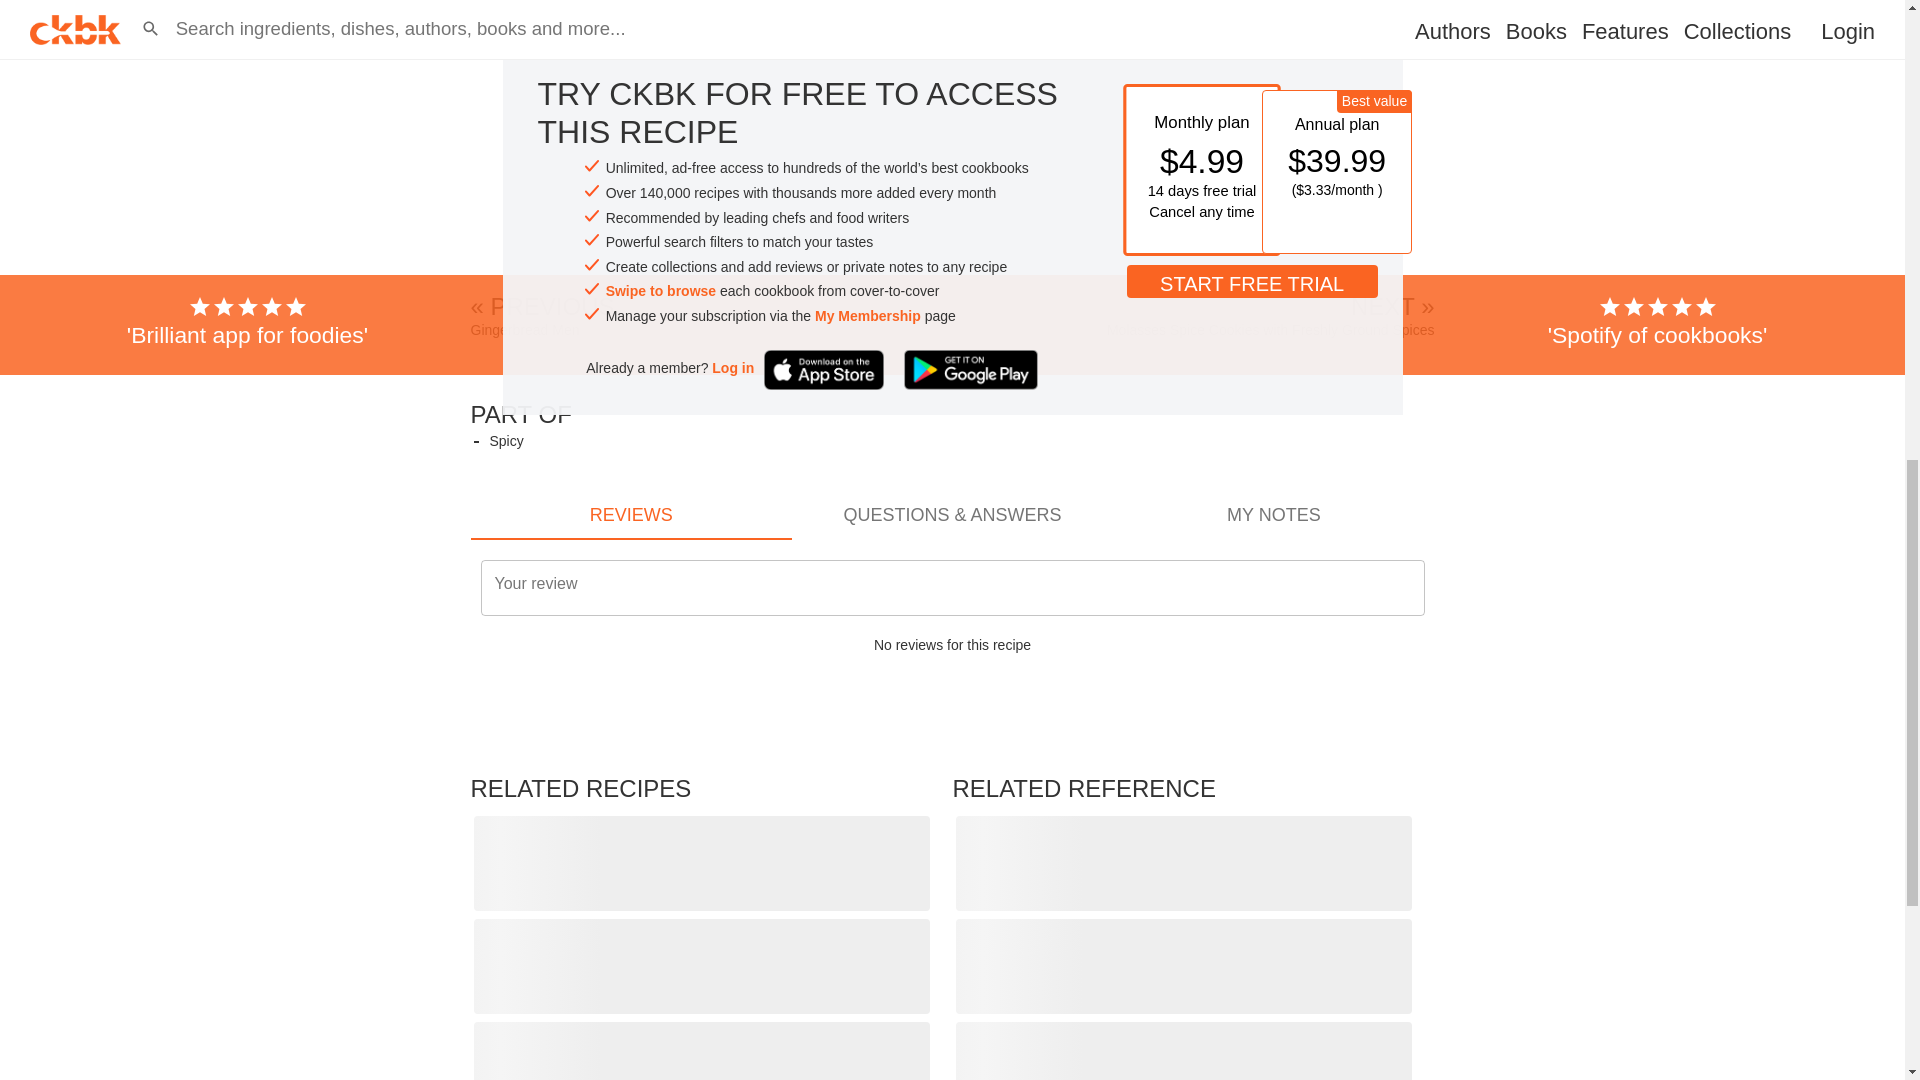 The image size is (1920, 1080). What do you see at coordinates (661, 149) in the screenshot?
I see `Swipe to browse` at bounding box center [661, 149].